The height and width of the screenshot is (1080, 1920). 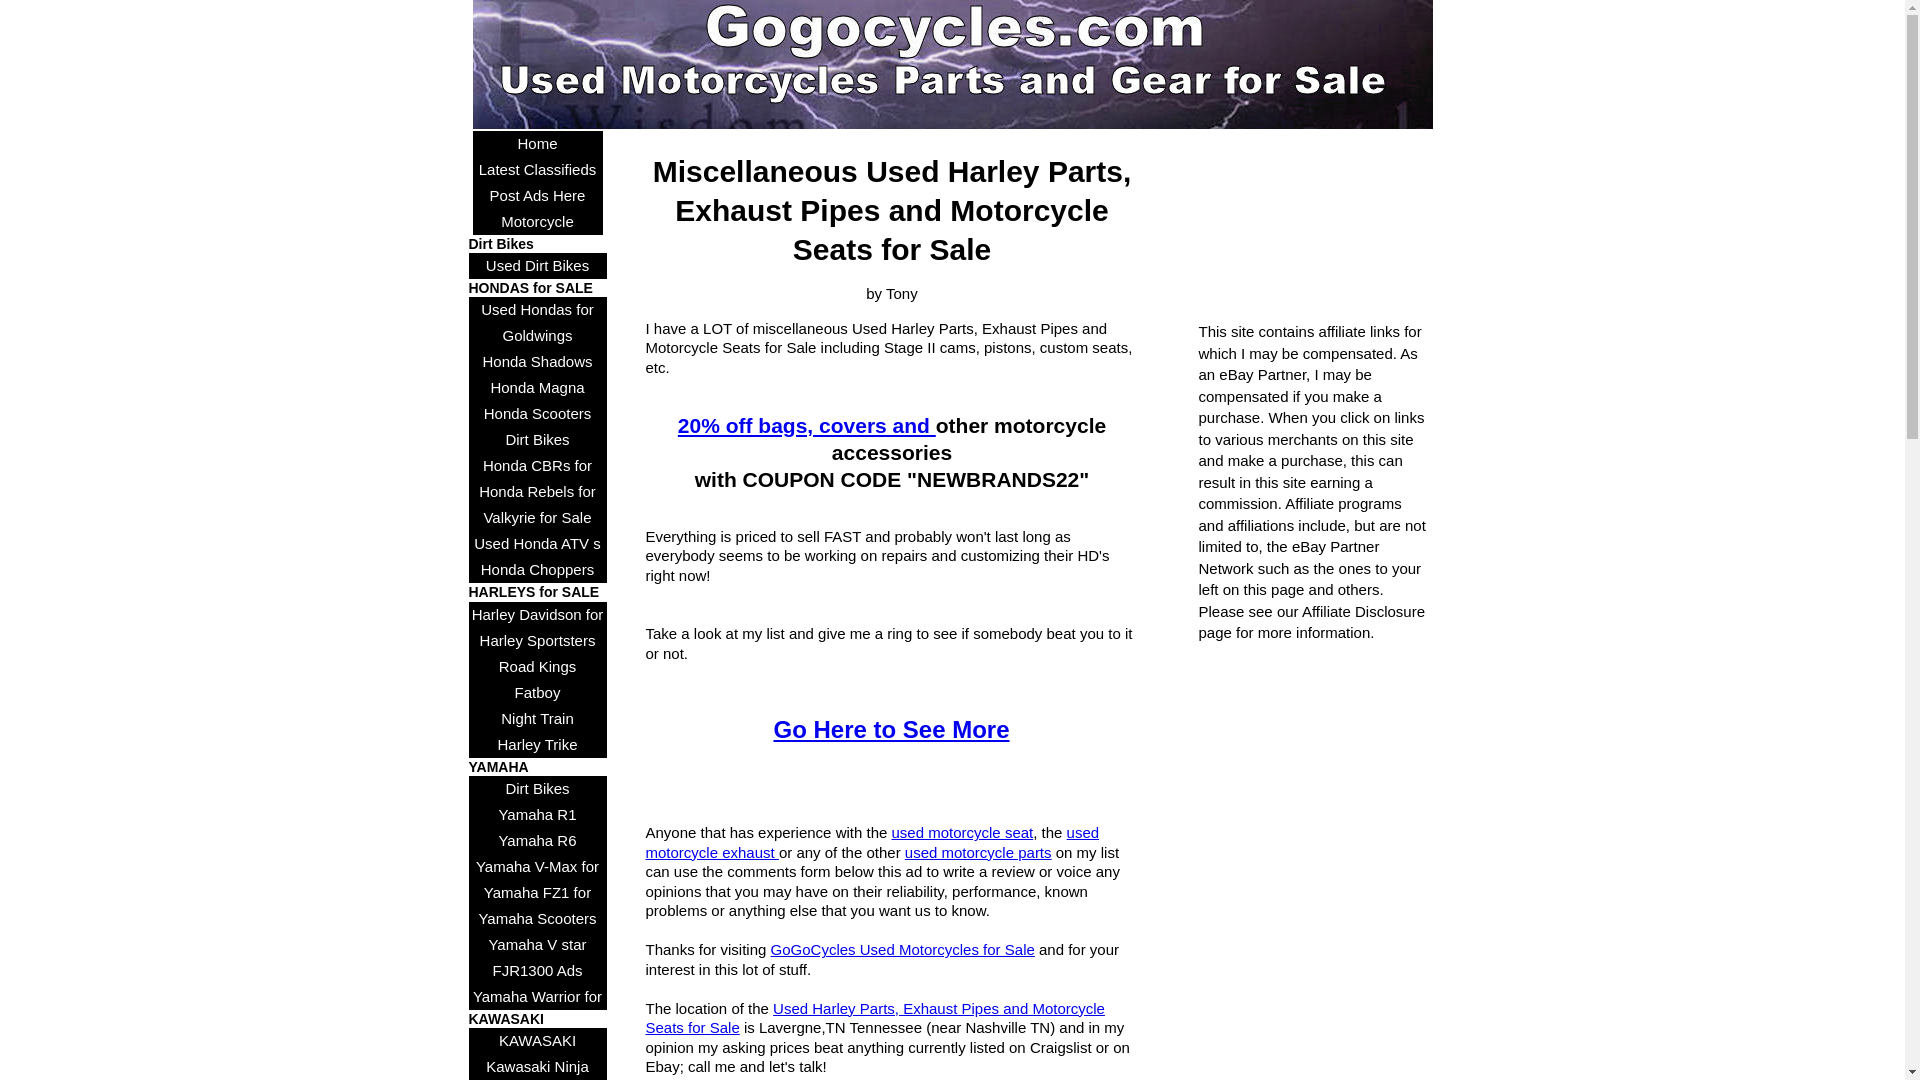 What do you see at coordinates (537, 719) in the screenshot?
I see `Night Train` at bounding box center [537, 719].